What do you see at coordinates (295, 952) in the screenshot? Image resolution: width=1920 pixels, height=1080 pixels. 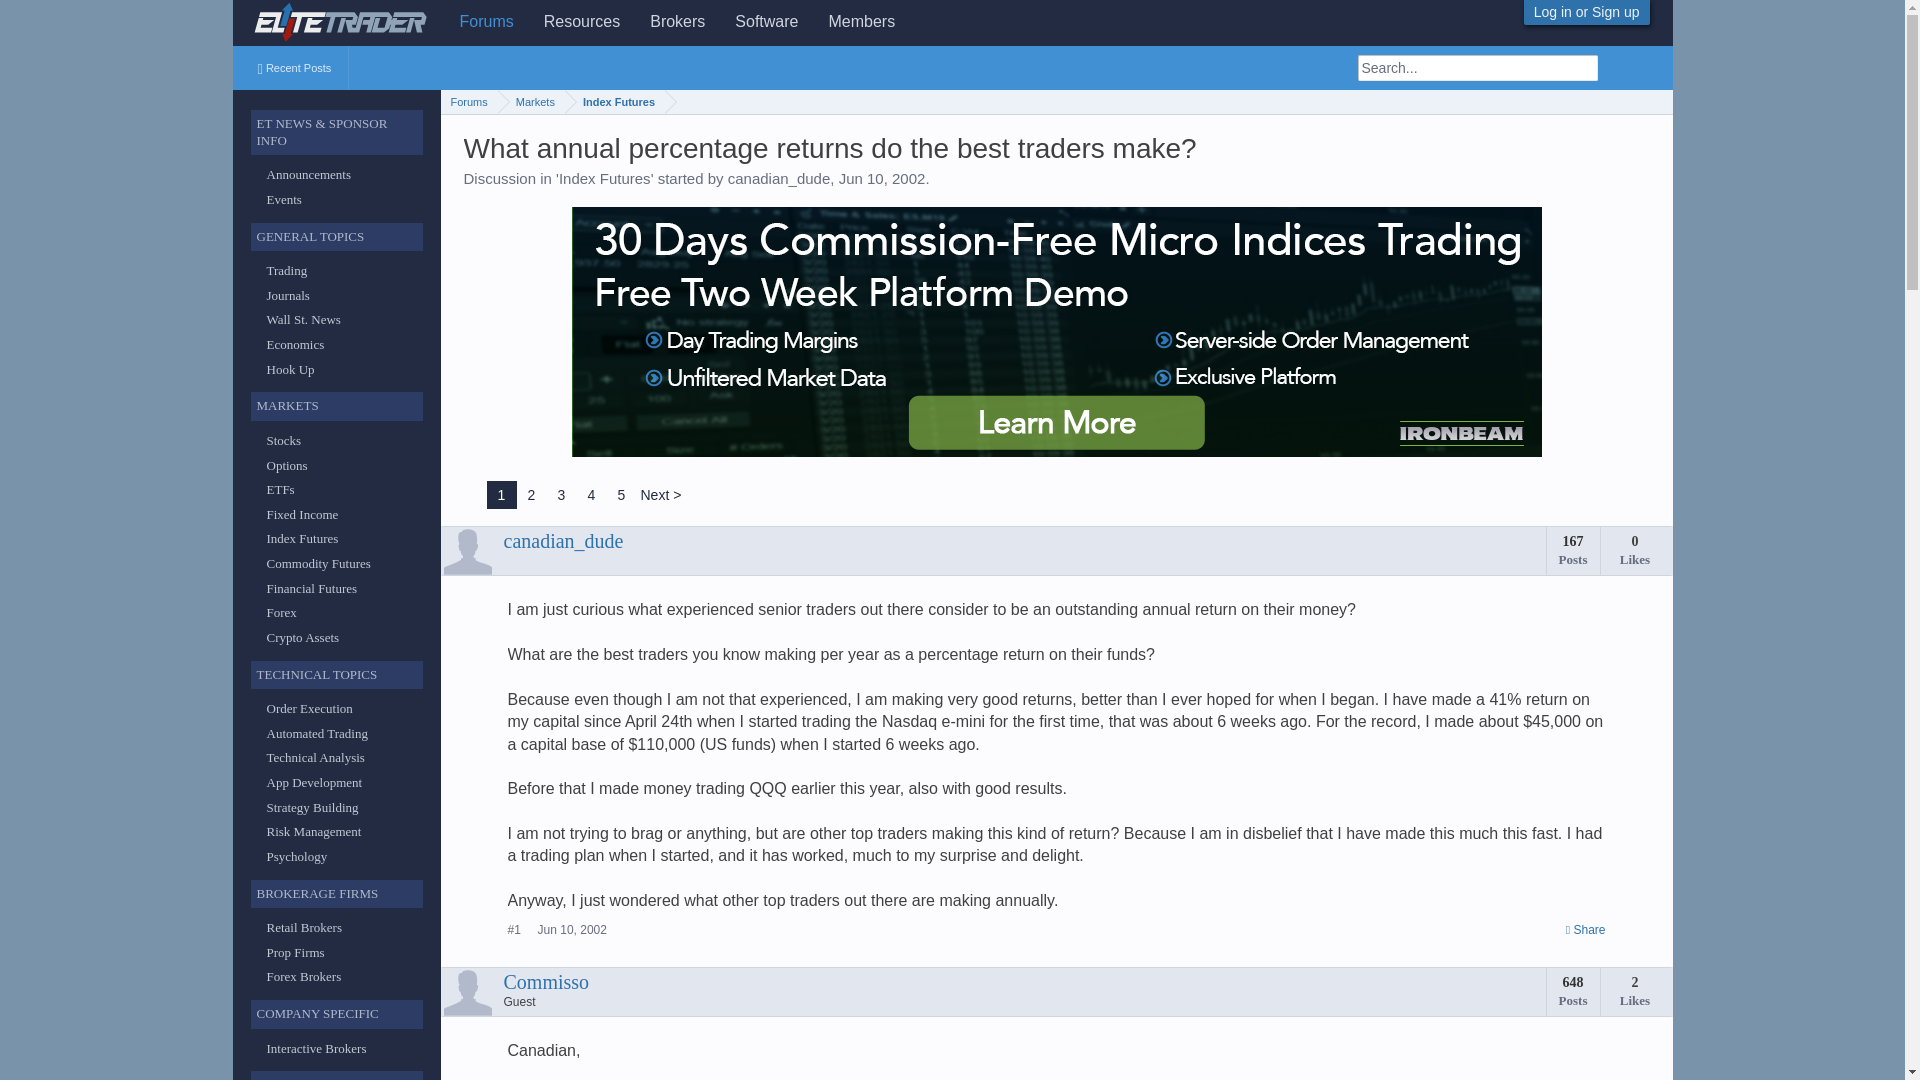 I see `Prop Firms` at bounding box center [295, 952].